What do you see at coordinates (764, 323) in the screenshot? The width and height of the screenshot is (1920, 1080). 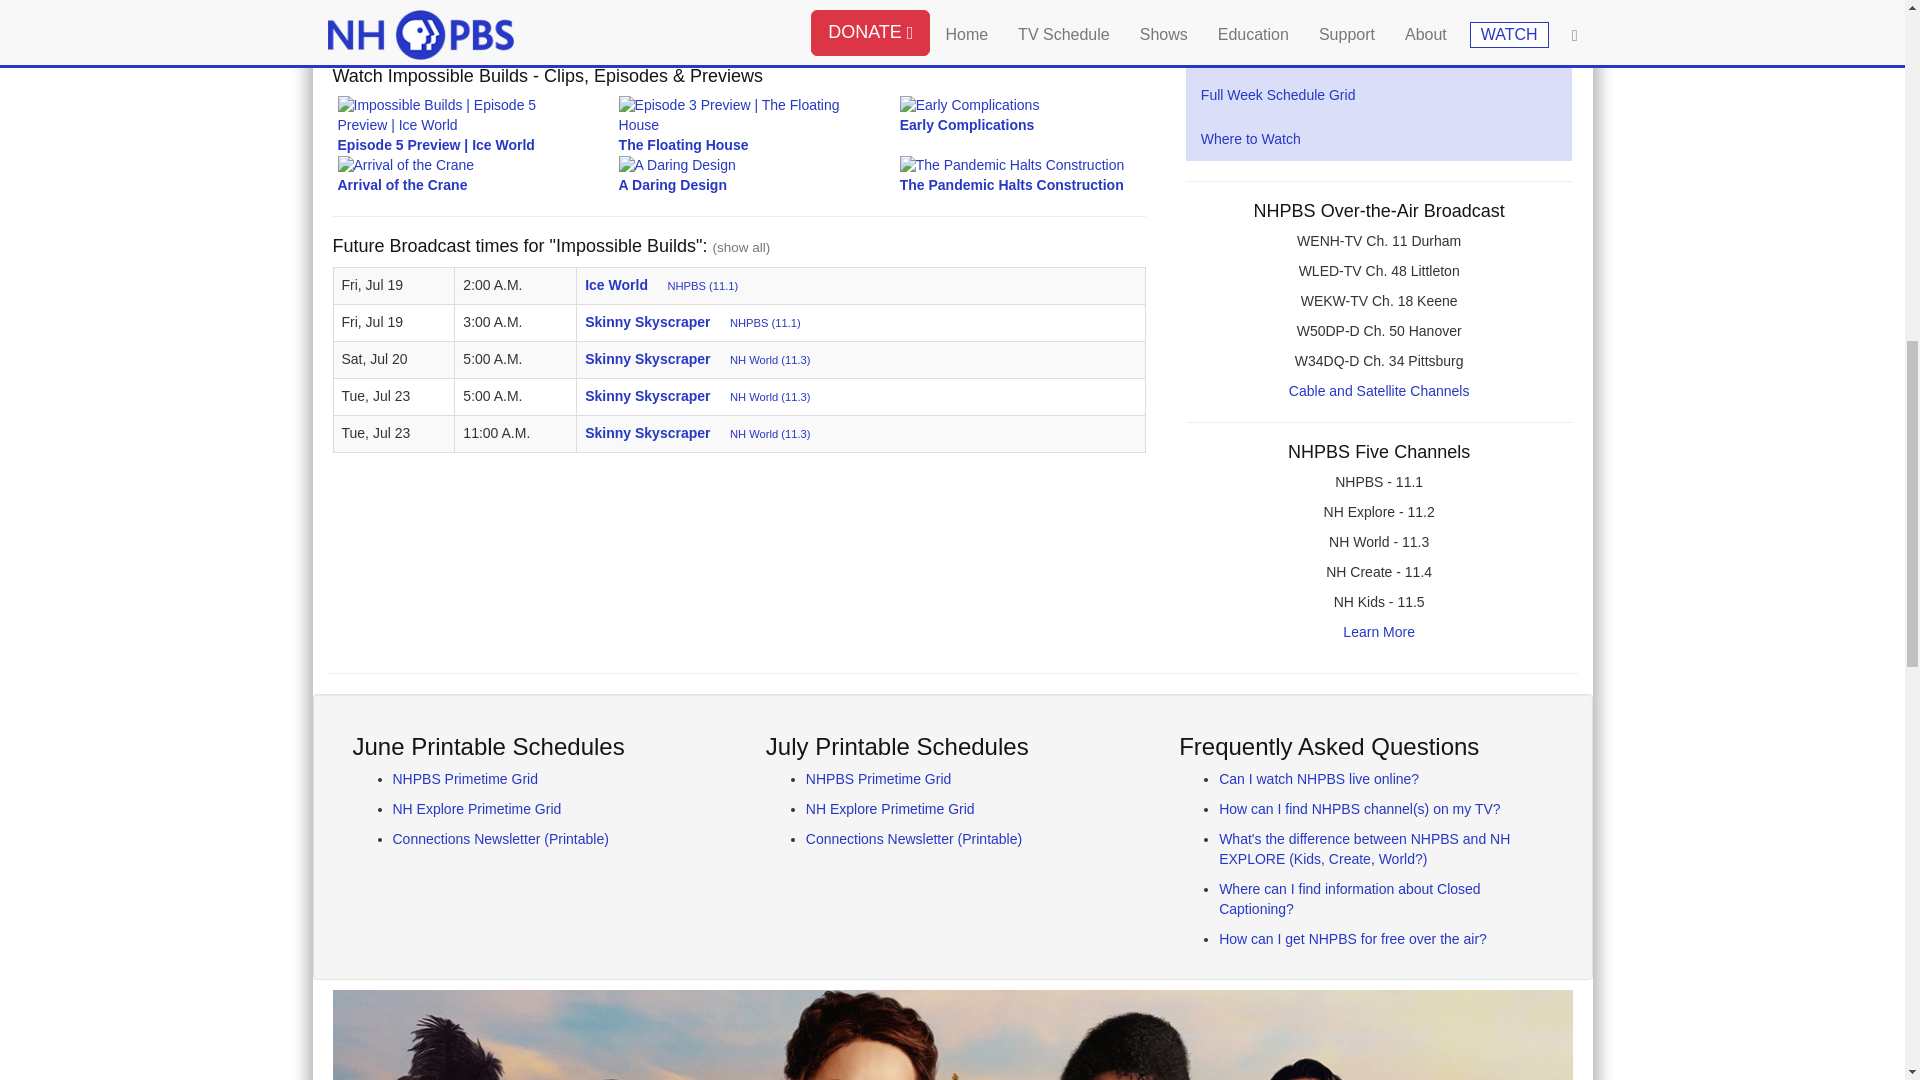 I see ` This airtime is broadcast on NHPBS ` at bounding box center [764, 323].